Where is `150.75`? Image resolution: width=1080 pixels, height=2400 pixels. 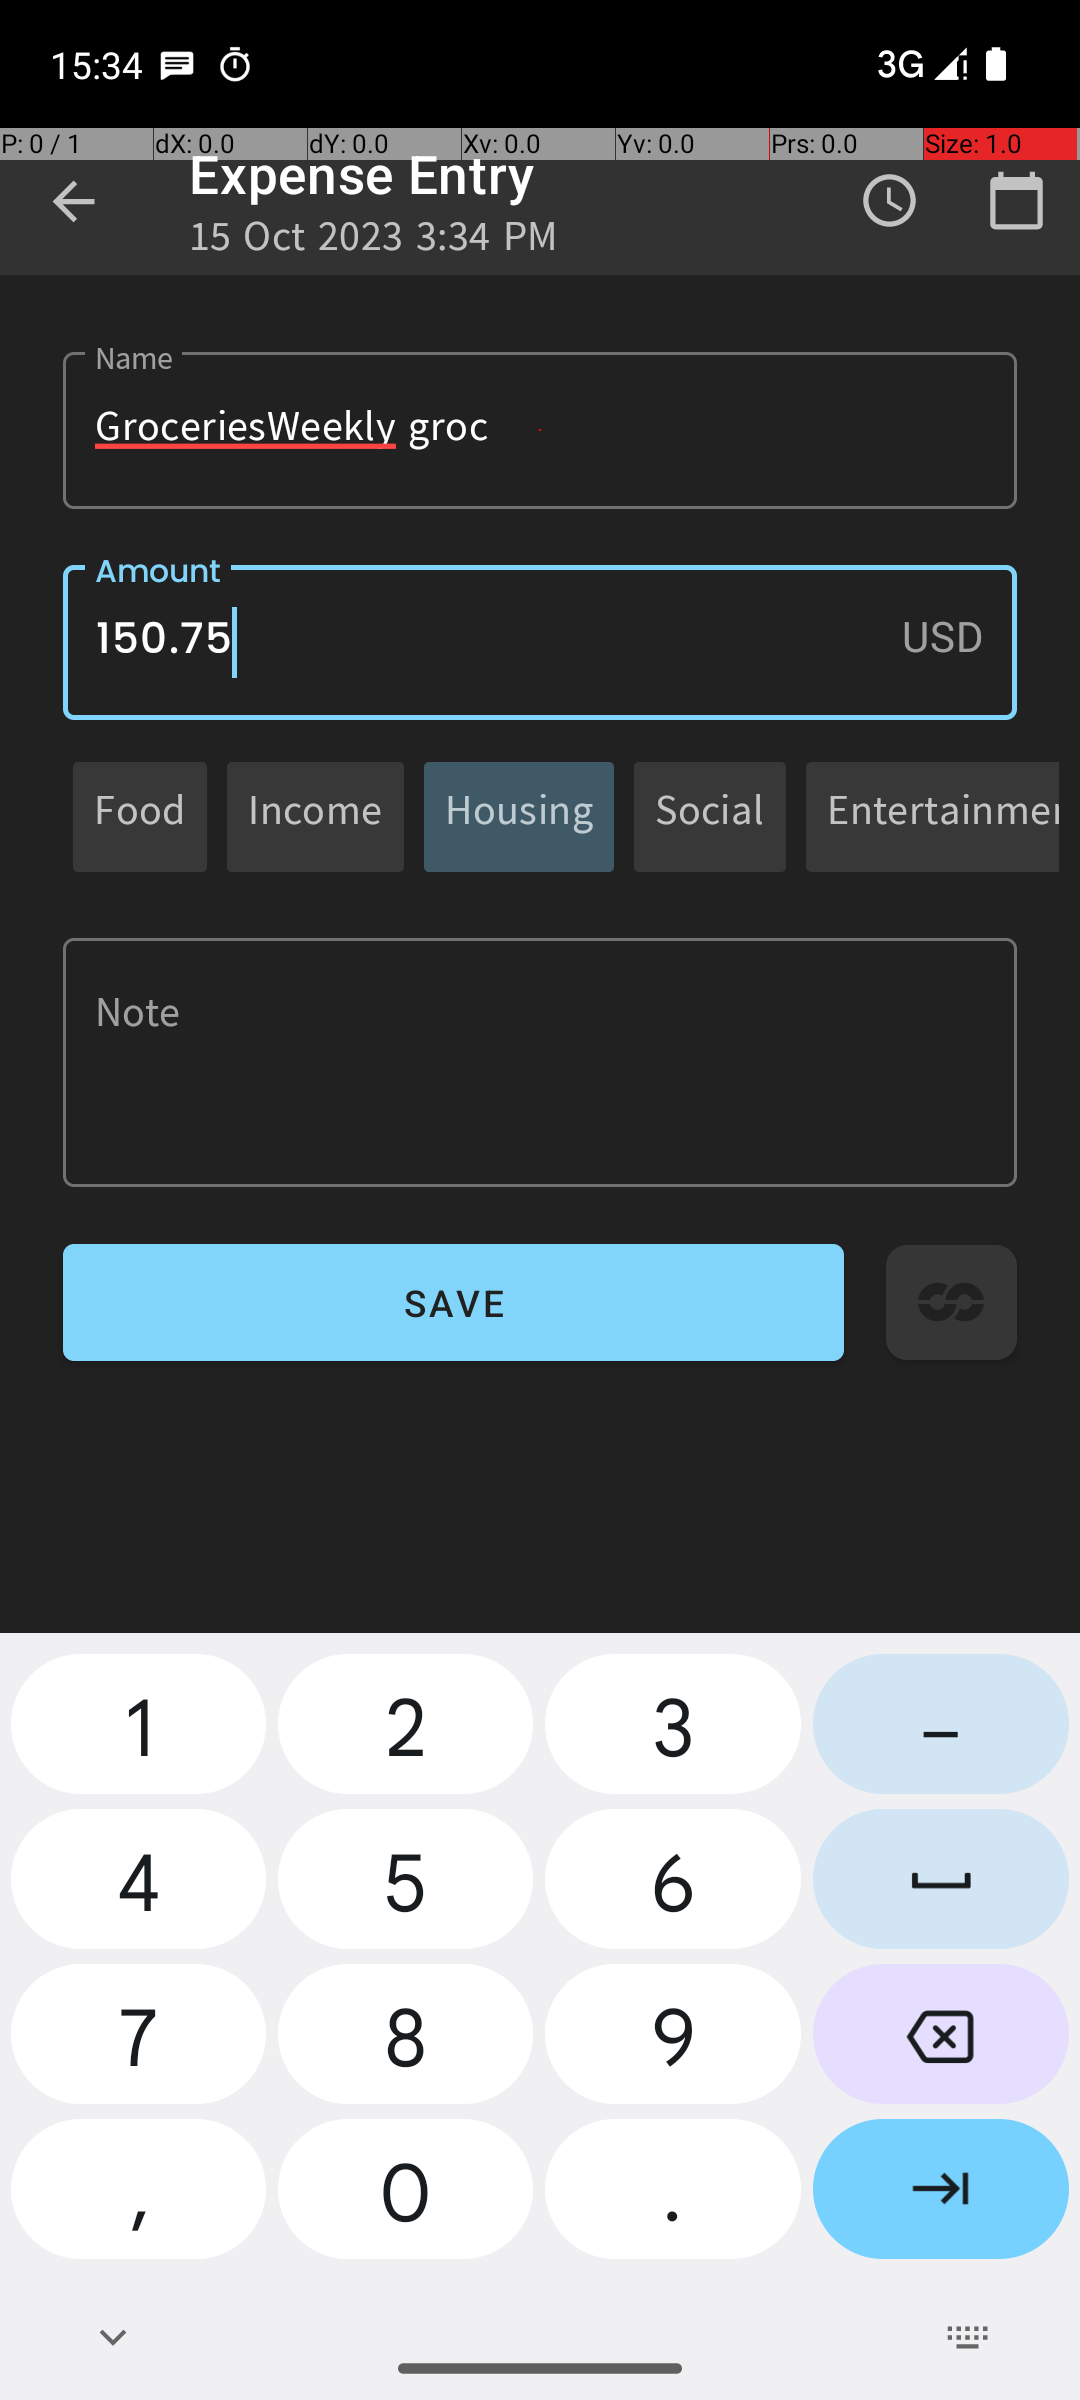
150.75 is located at coordinates (540, 642).